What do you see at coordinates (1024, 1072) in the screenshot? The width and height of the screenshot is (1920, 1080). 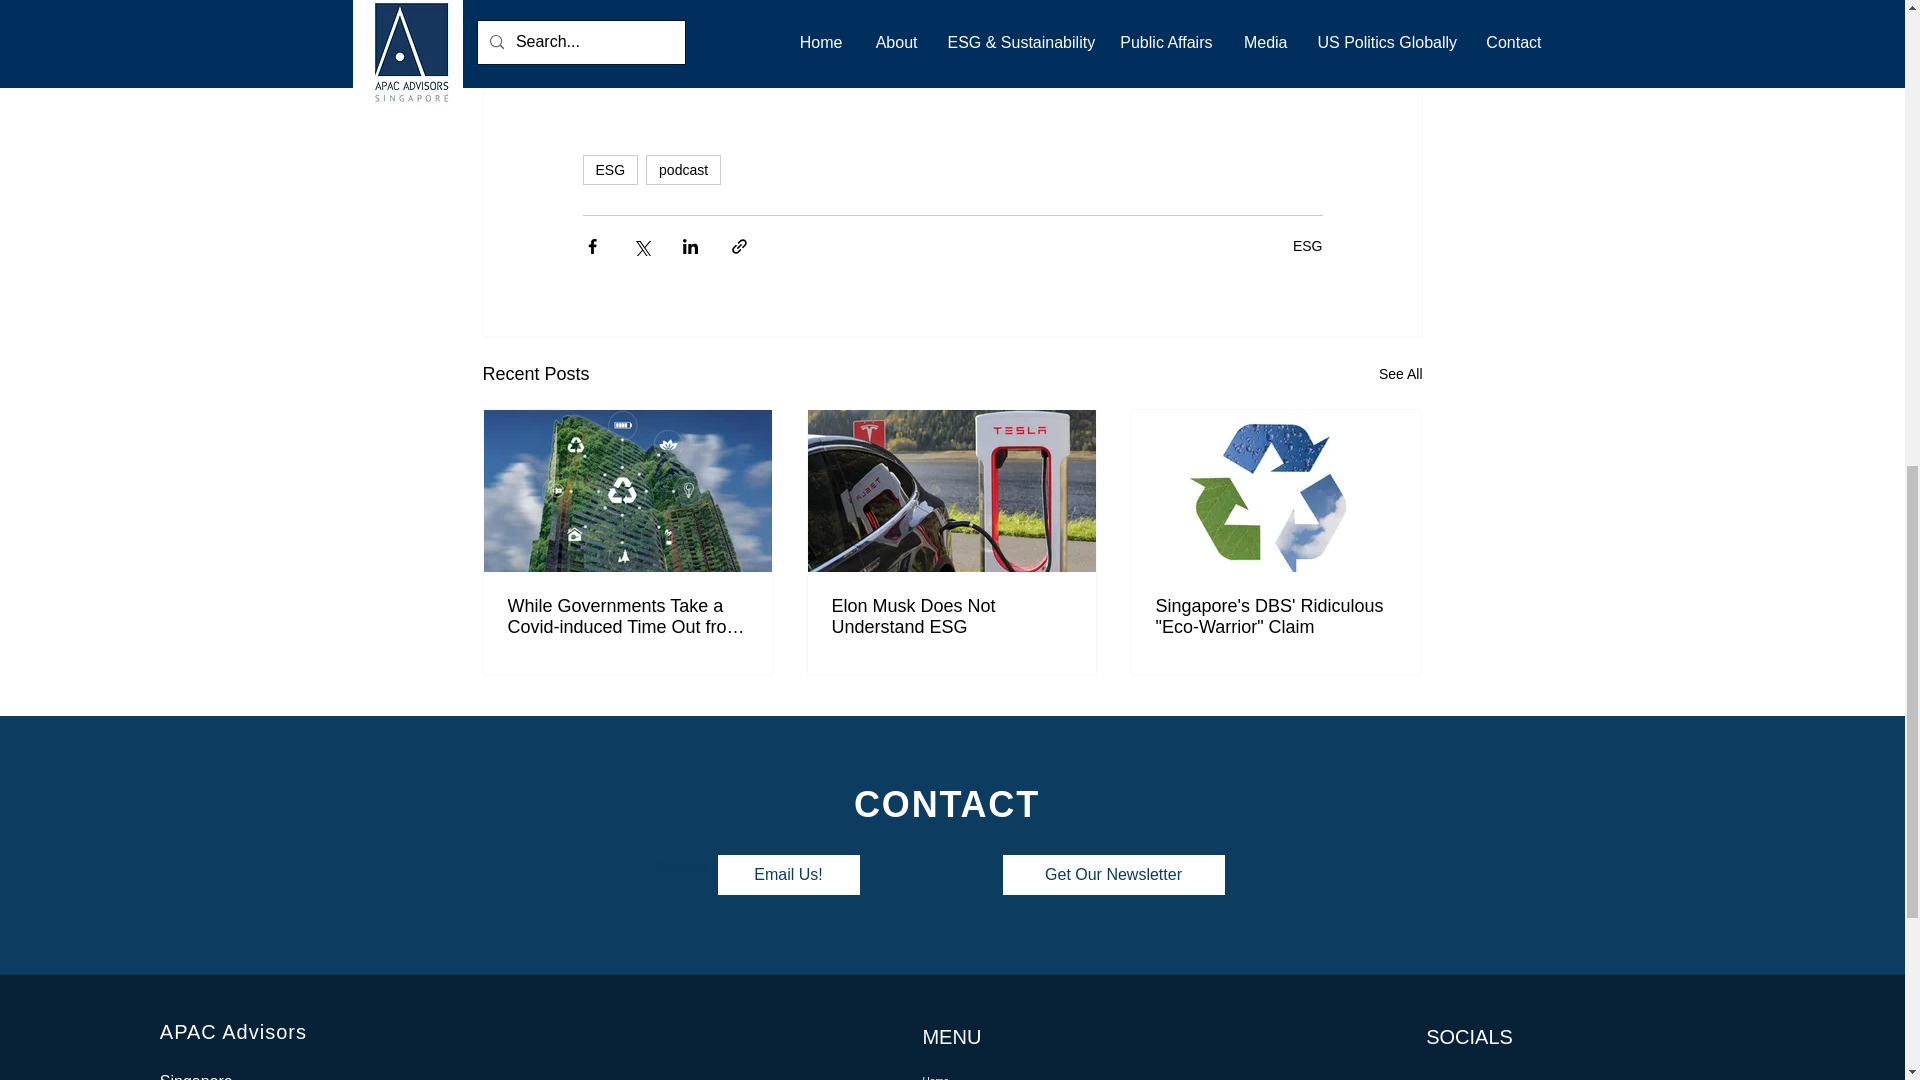 I see `Home` at bounding box center [1024, 1072].